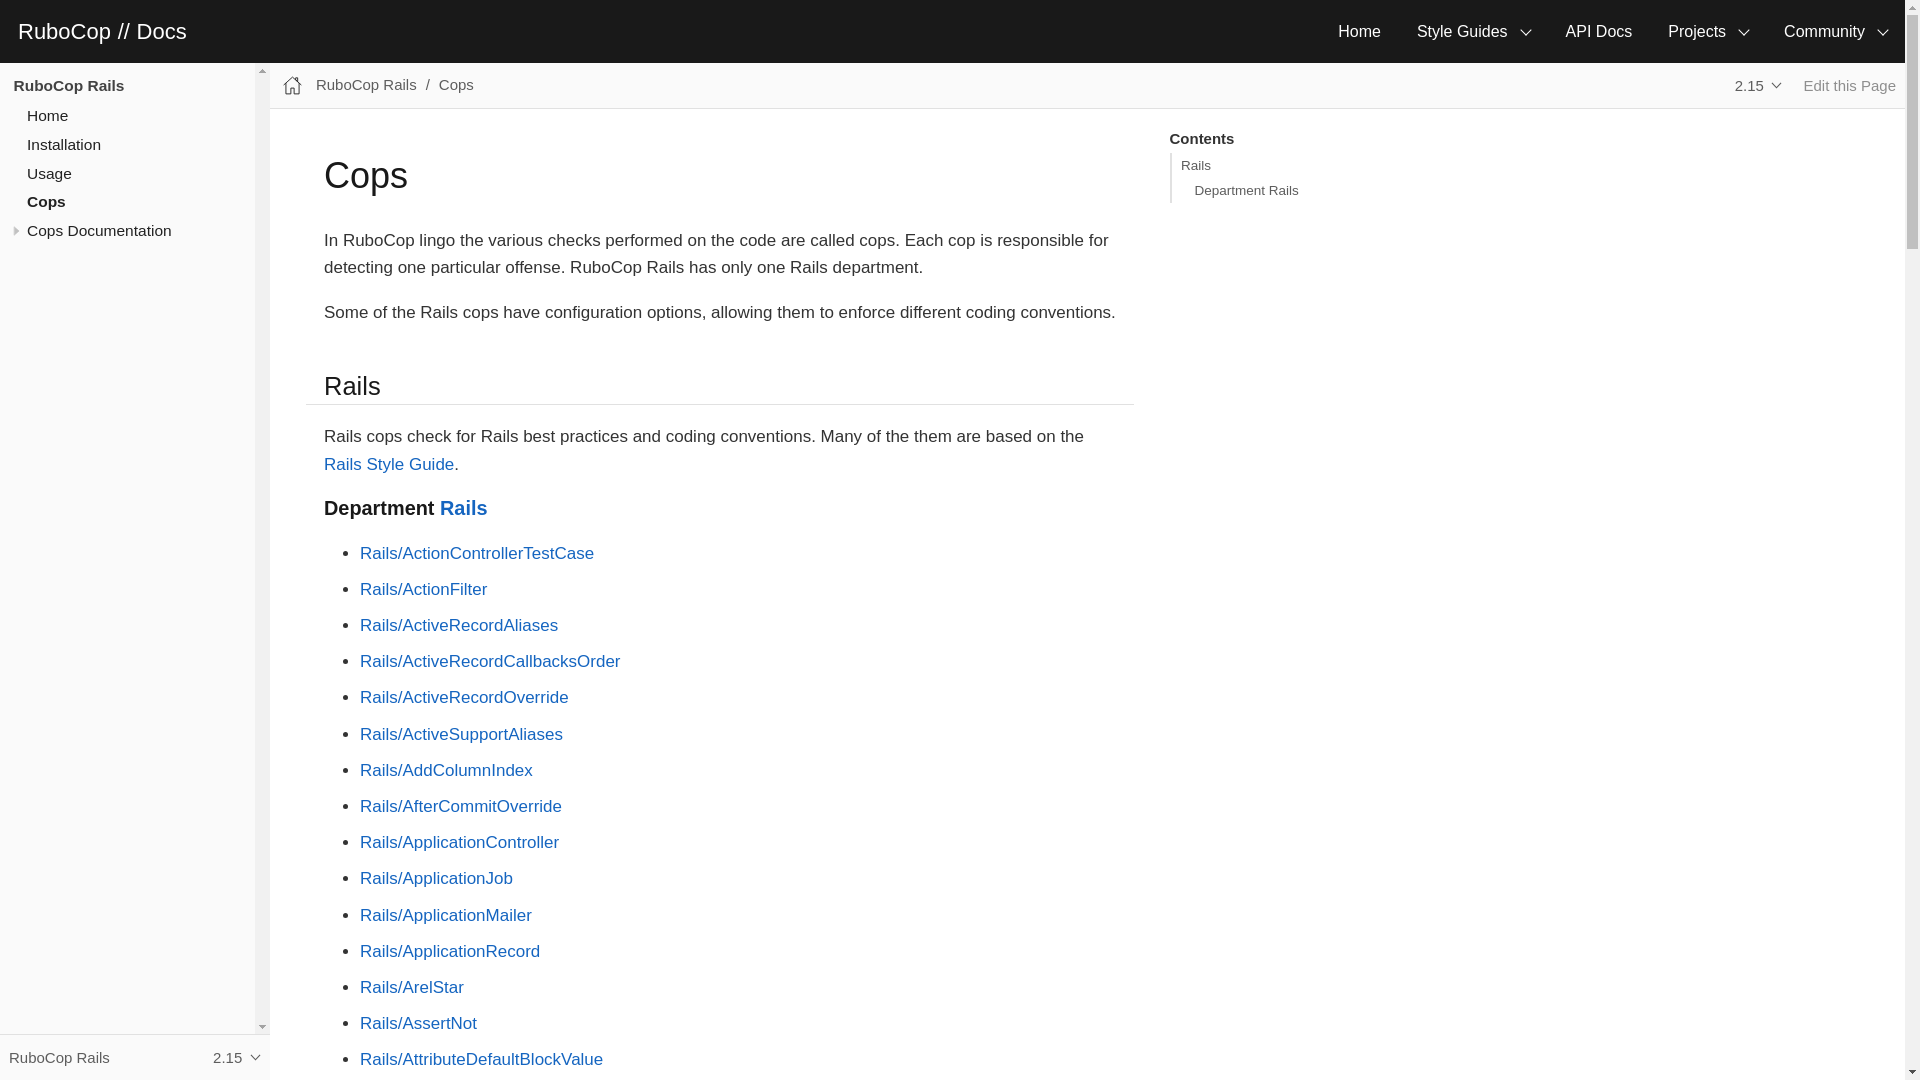 This screenshot has width=1920, height=1080. What do you see at coordinates (68, 84) in the screenshot?
I see `RuboCop Rails` at bounding box center [68, 84].